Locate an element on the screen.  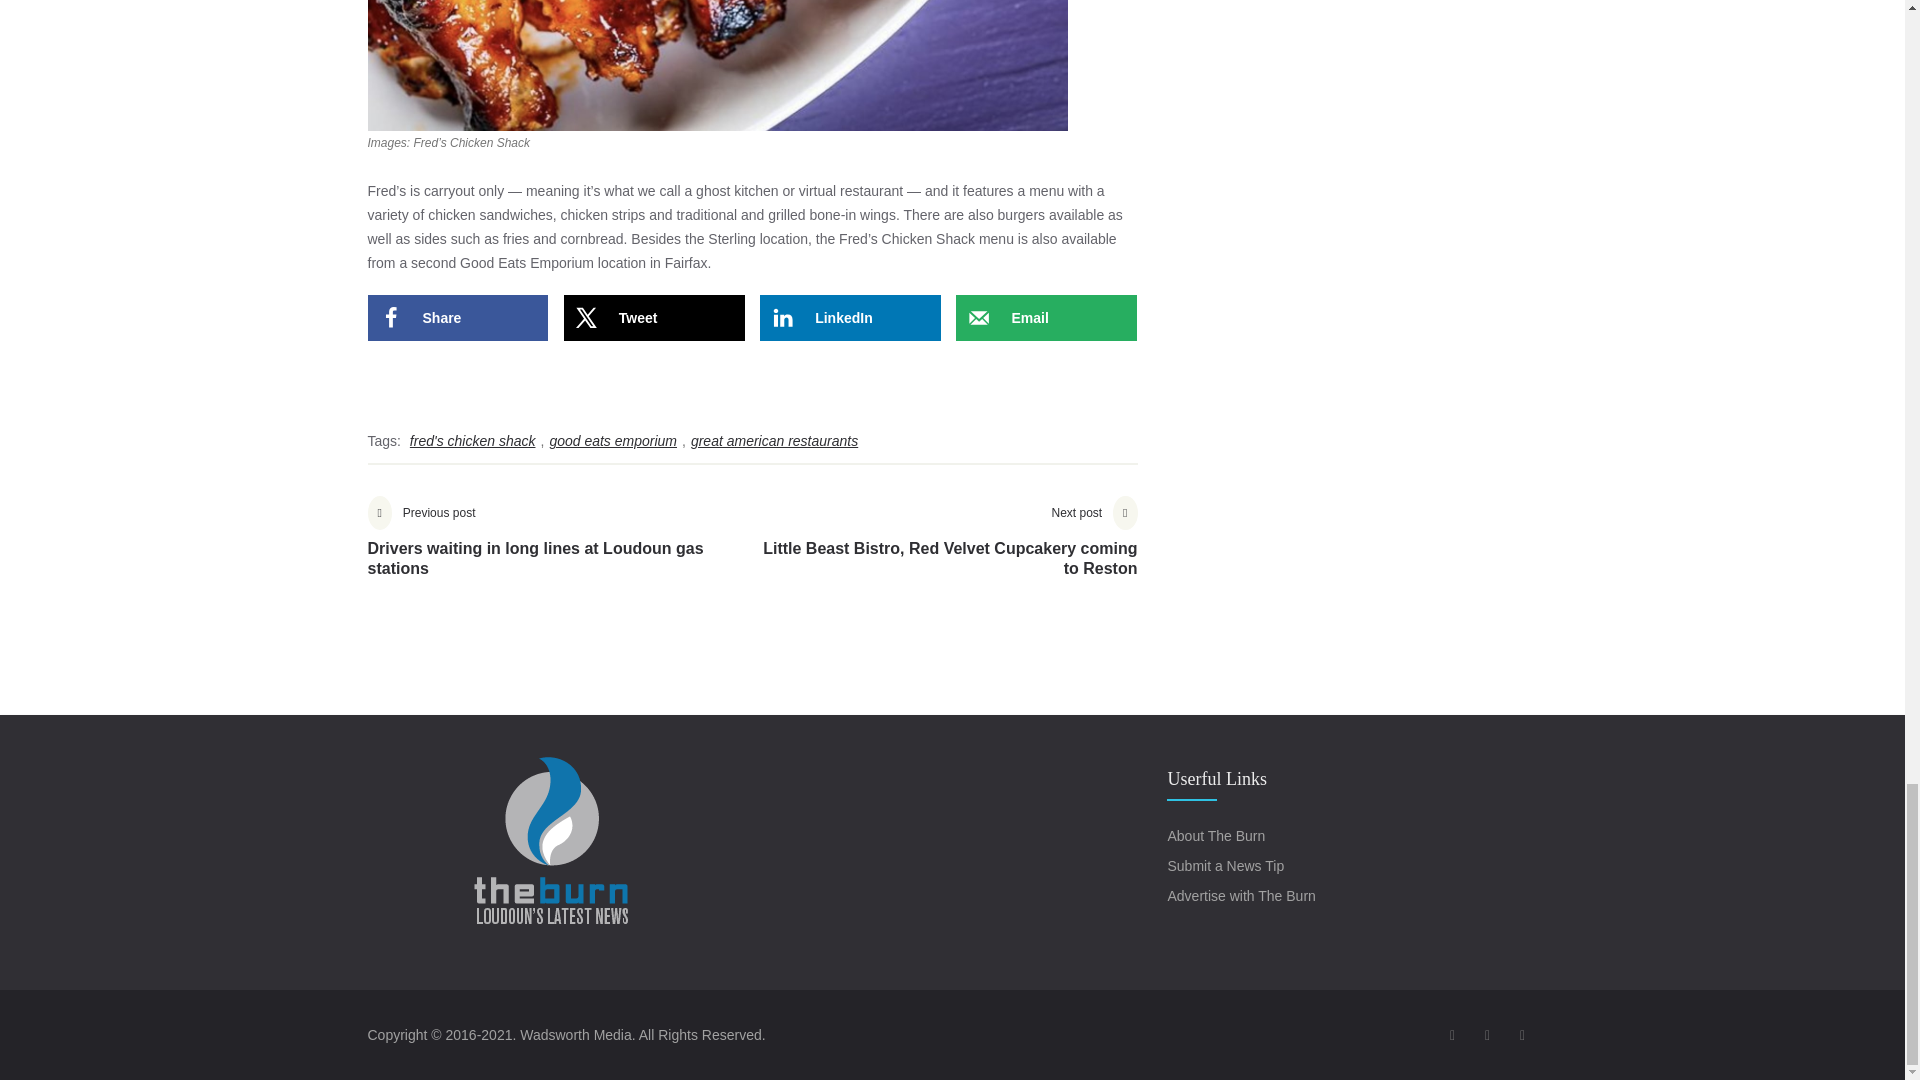
Email is located at coordinates (1046, 318).